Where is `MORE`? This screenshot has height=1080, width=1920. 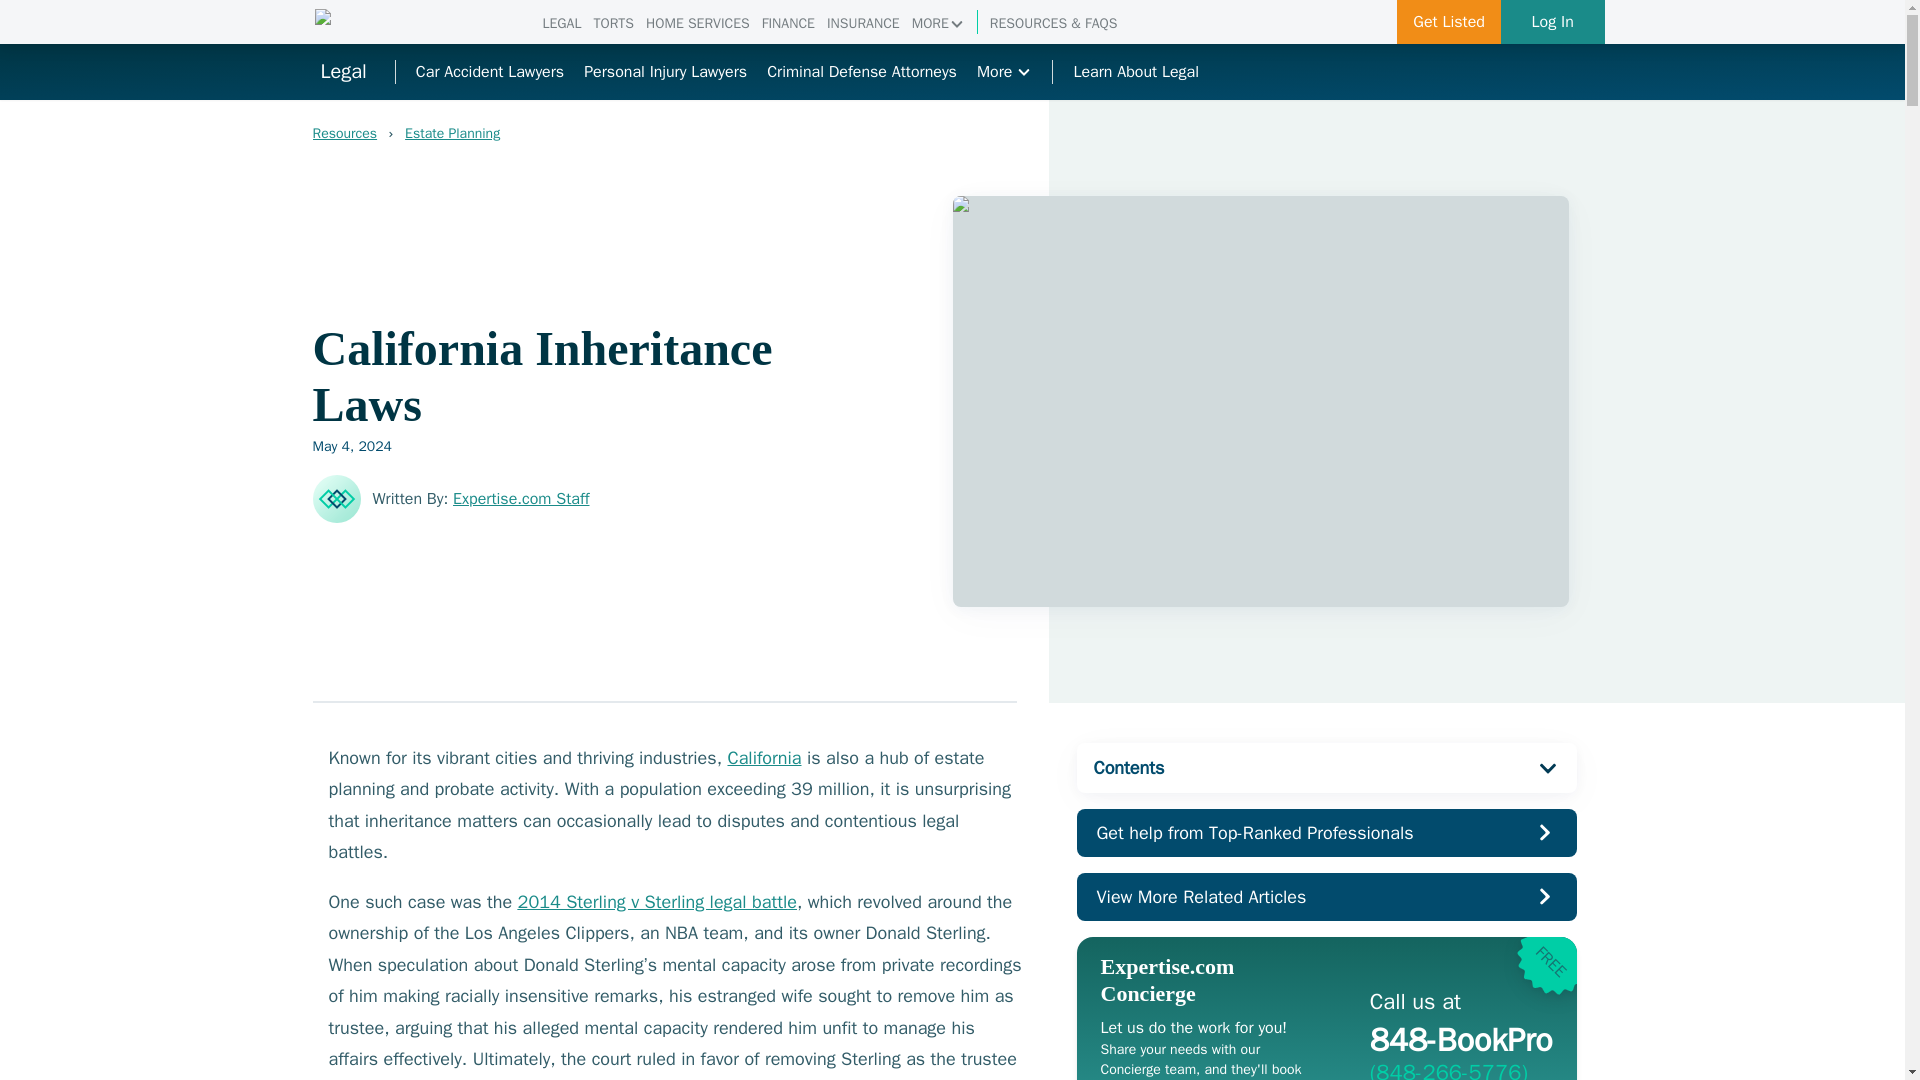
MORE is located at coordinates (861, 72).